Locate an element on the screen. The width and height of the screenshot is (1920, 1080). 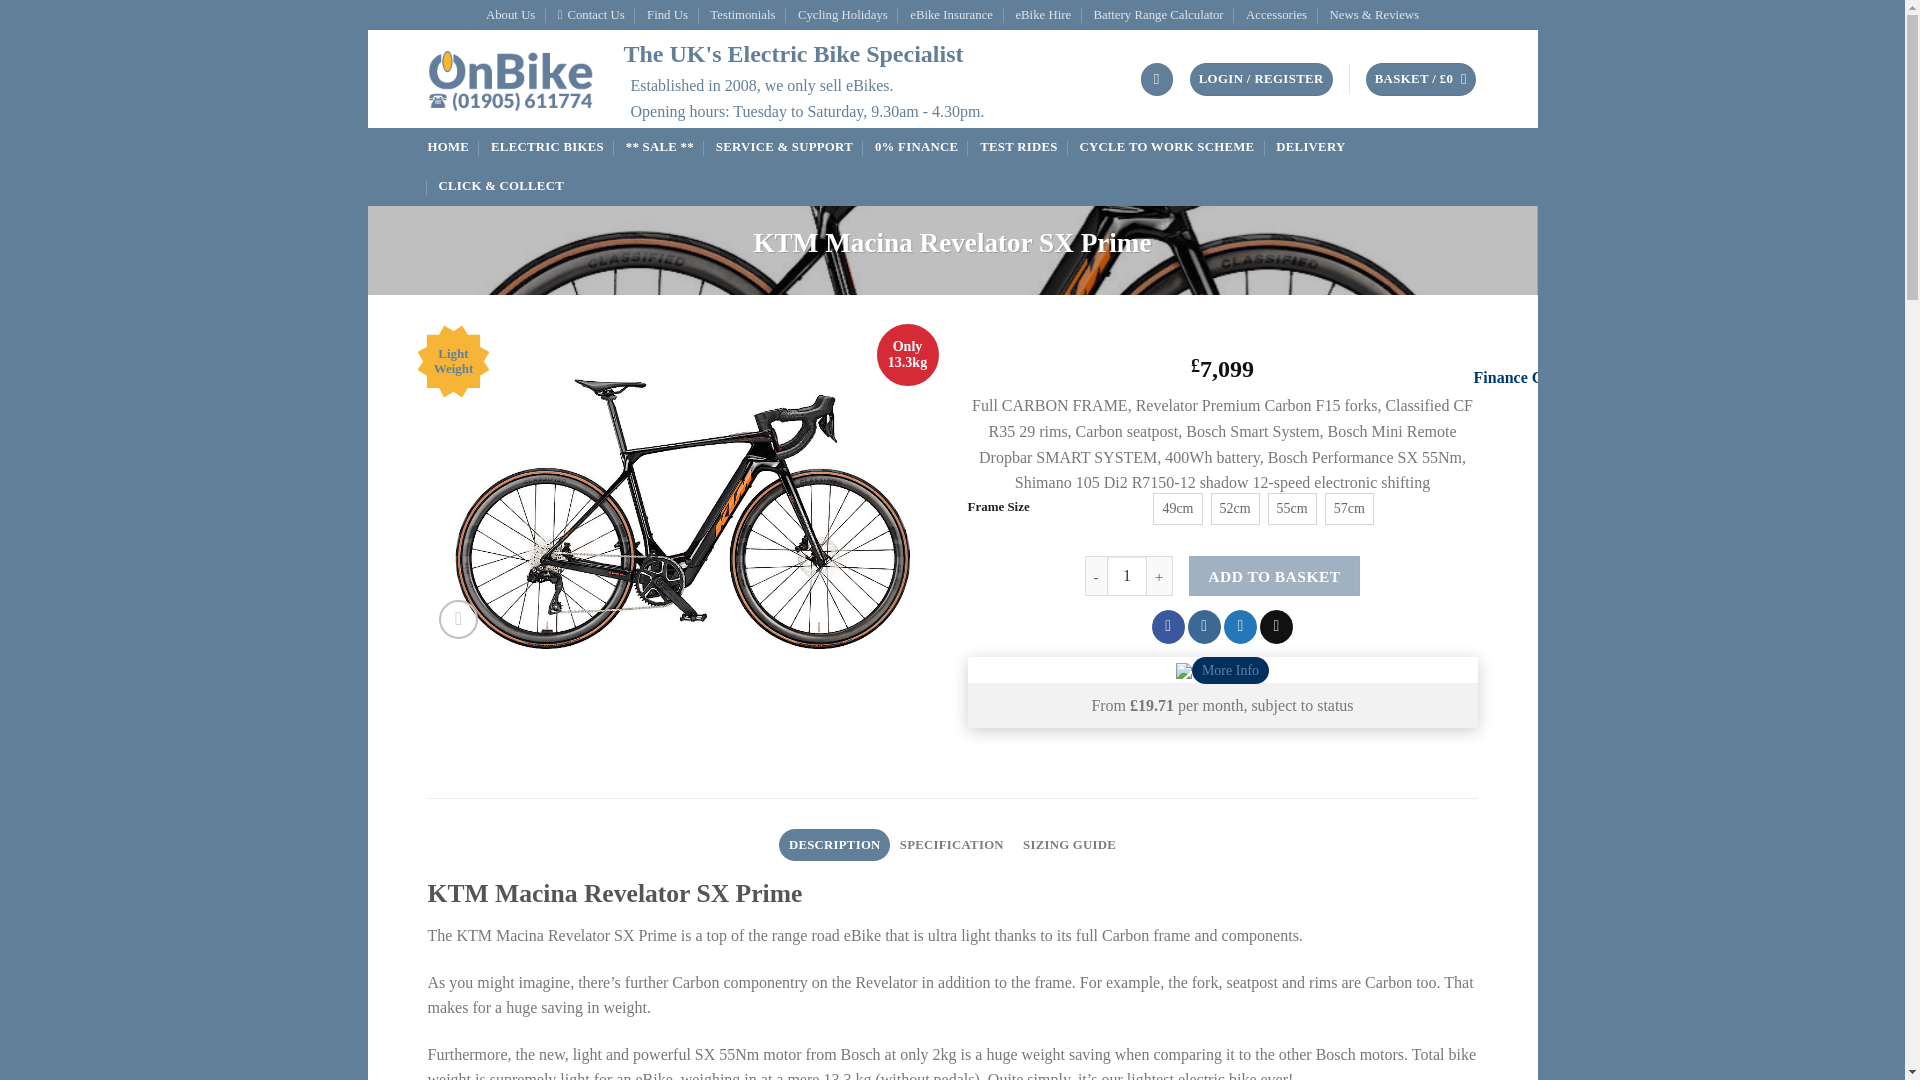
Follow on Instagram is located at coordinates (1204, 626).